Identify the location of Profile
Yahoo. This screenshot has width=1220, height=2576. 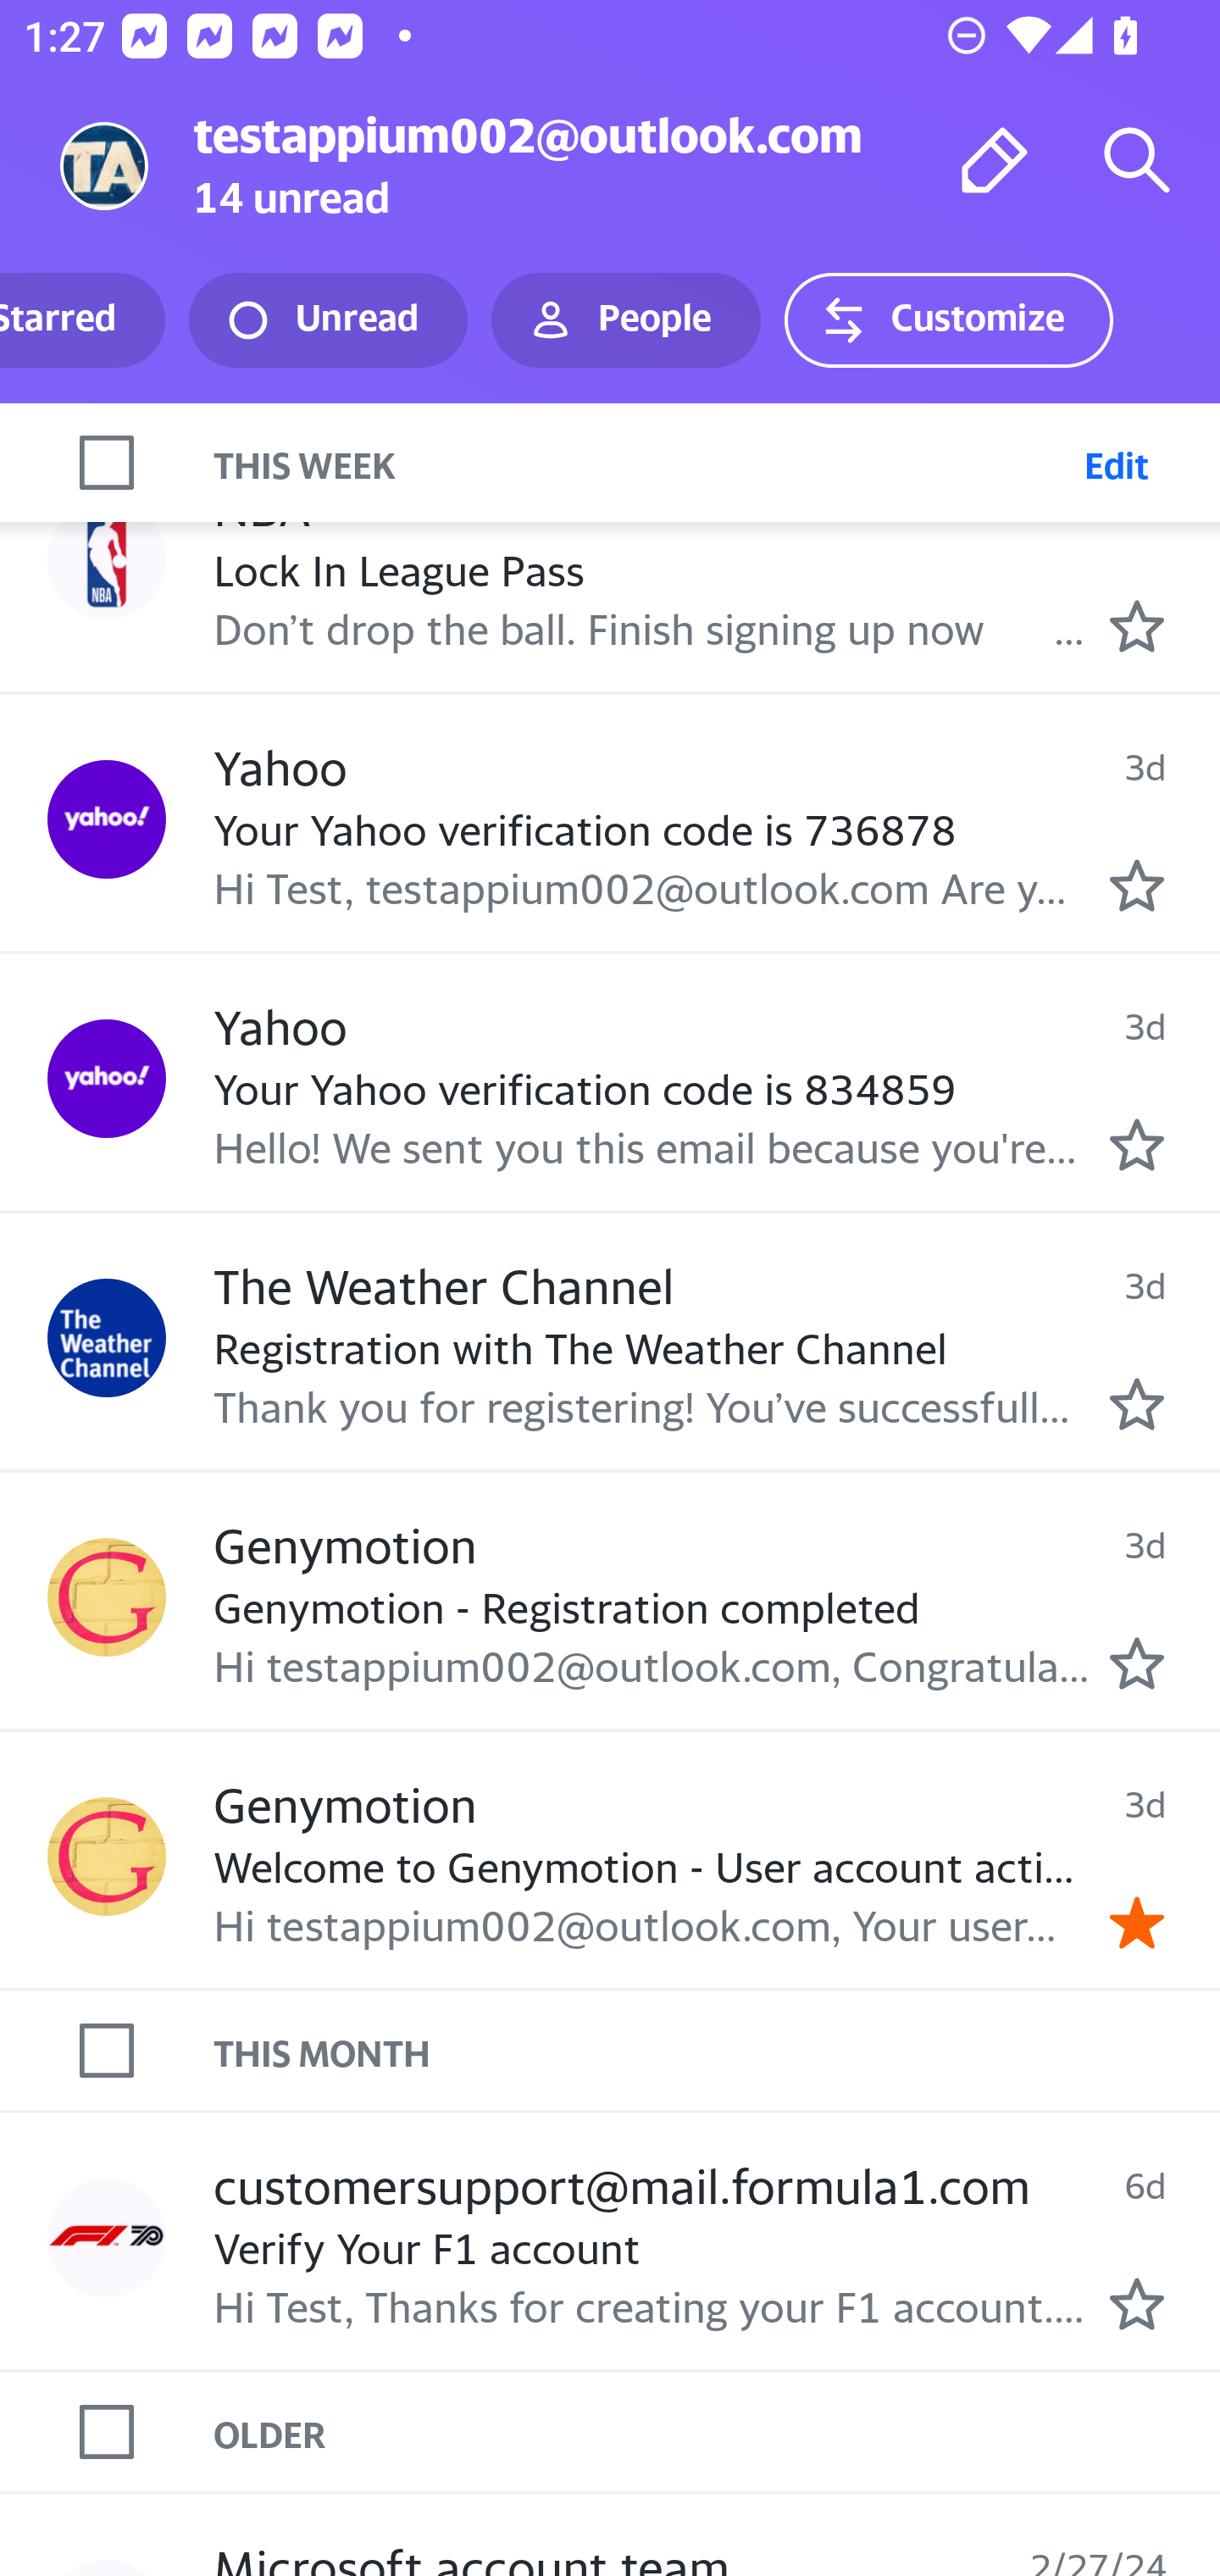
(107, 819).